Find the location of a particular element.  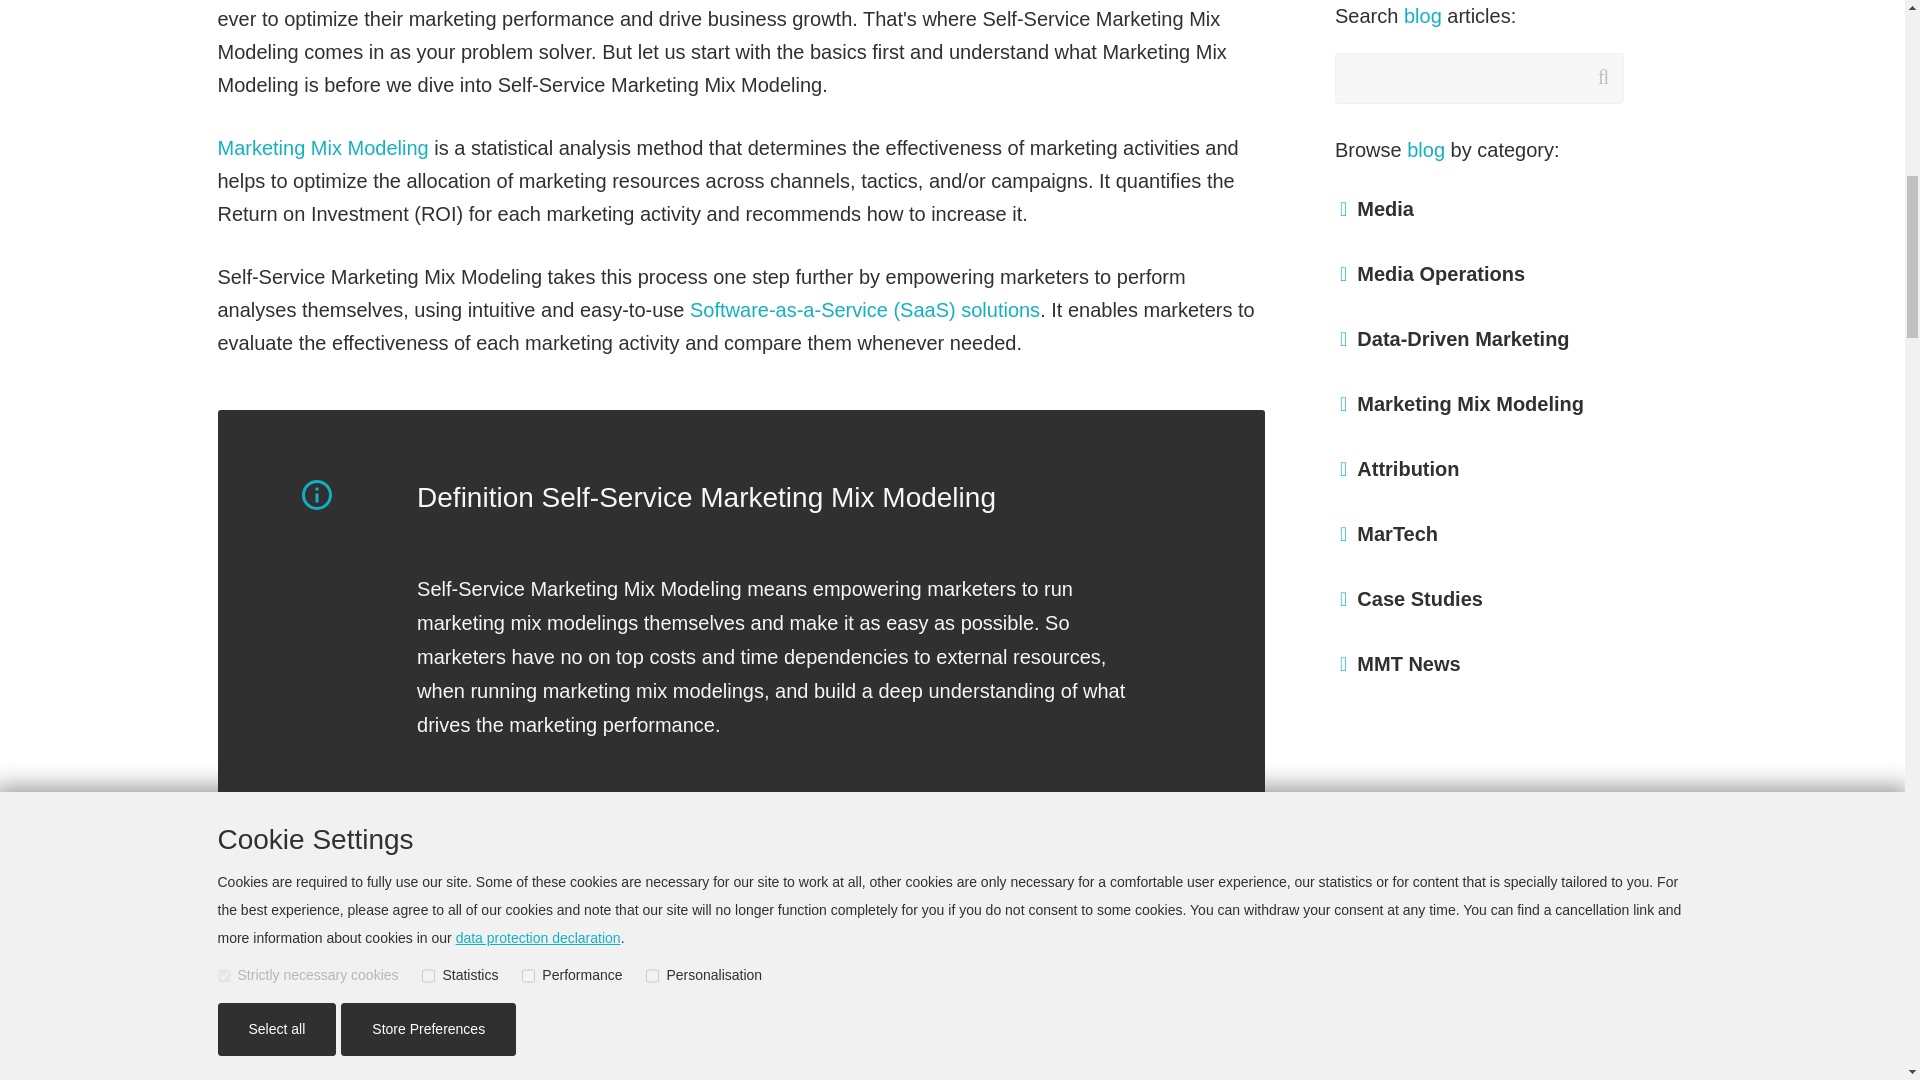

What are the key benefits of Self-Service MMM? is located at coordinates (482, 1058).